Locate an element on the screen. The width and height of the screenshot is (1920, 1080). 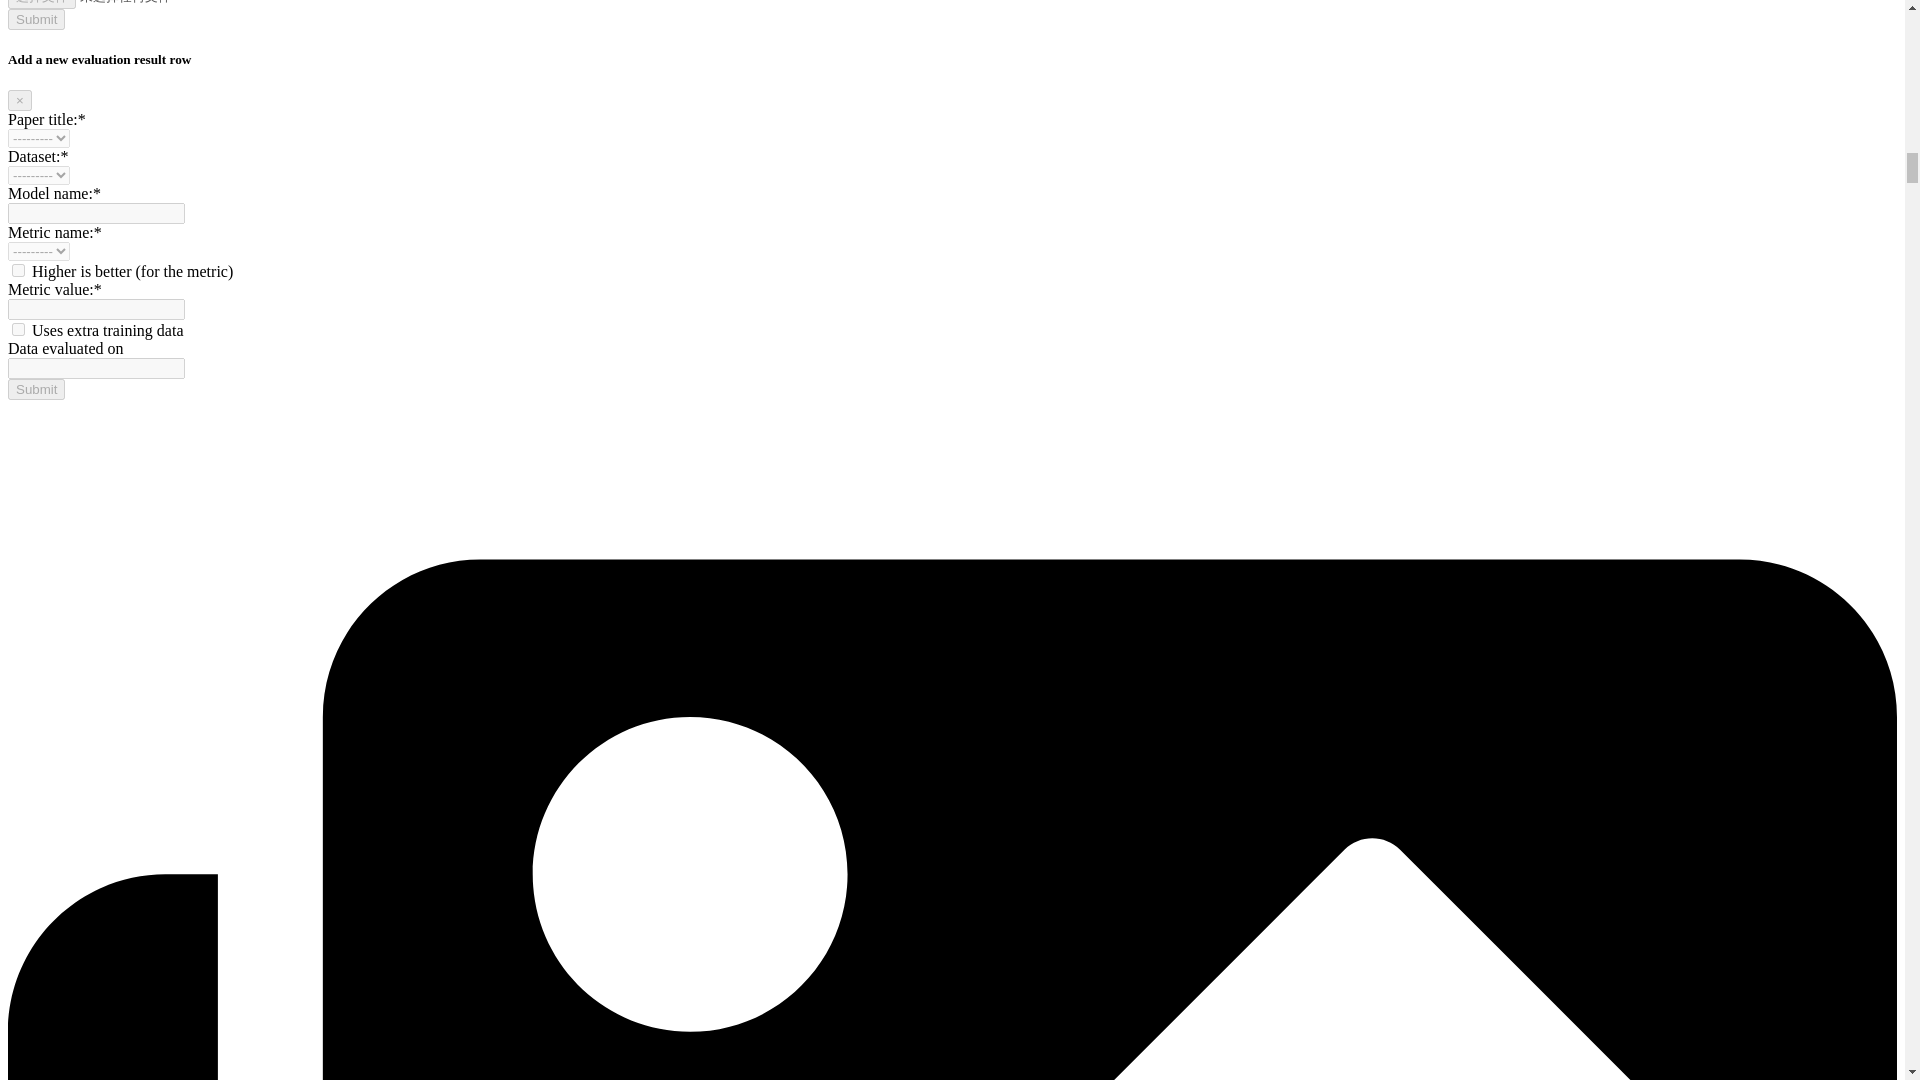
on is located at coordinates (18, 270).